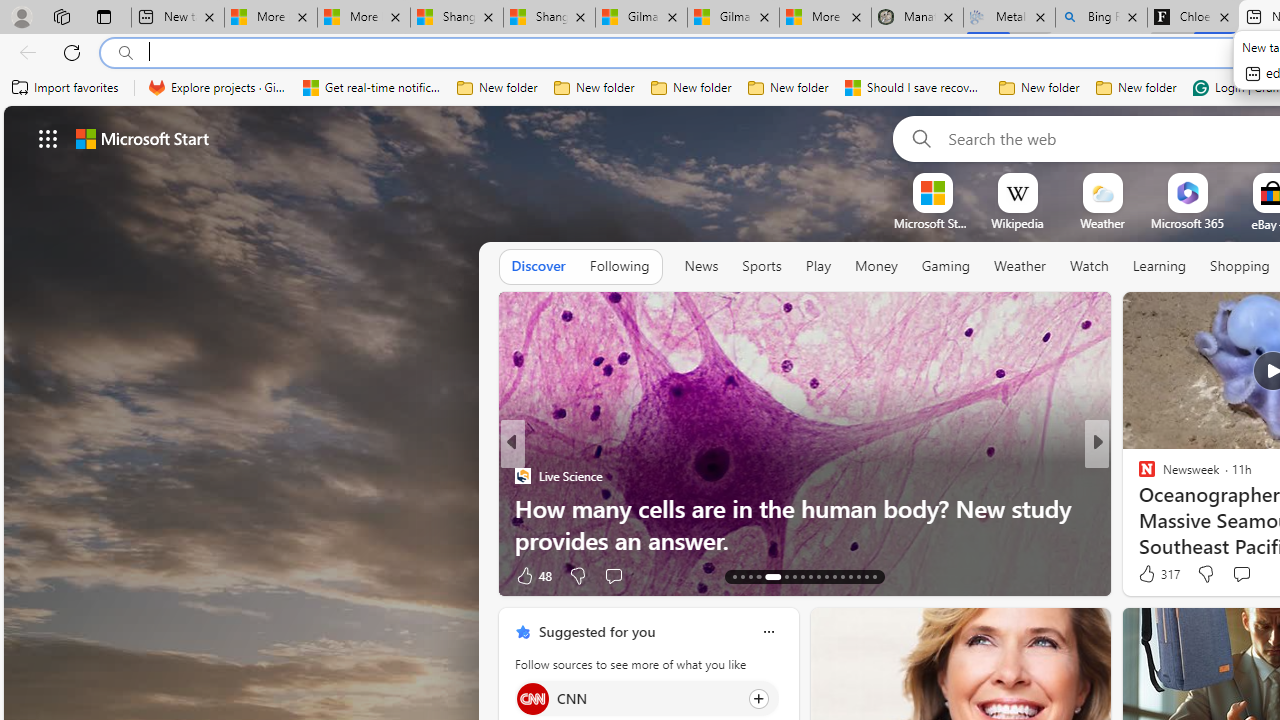  What do you see at coordinates (946, 266) in the screenshot?
I see `Gaming` at bounding box center [946, 266].